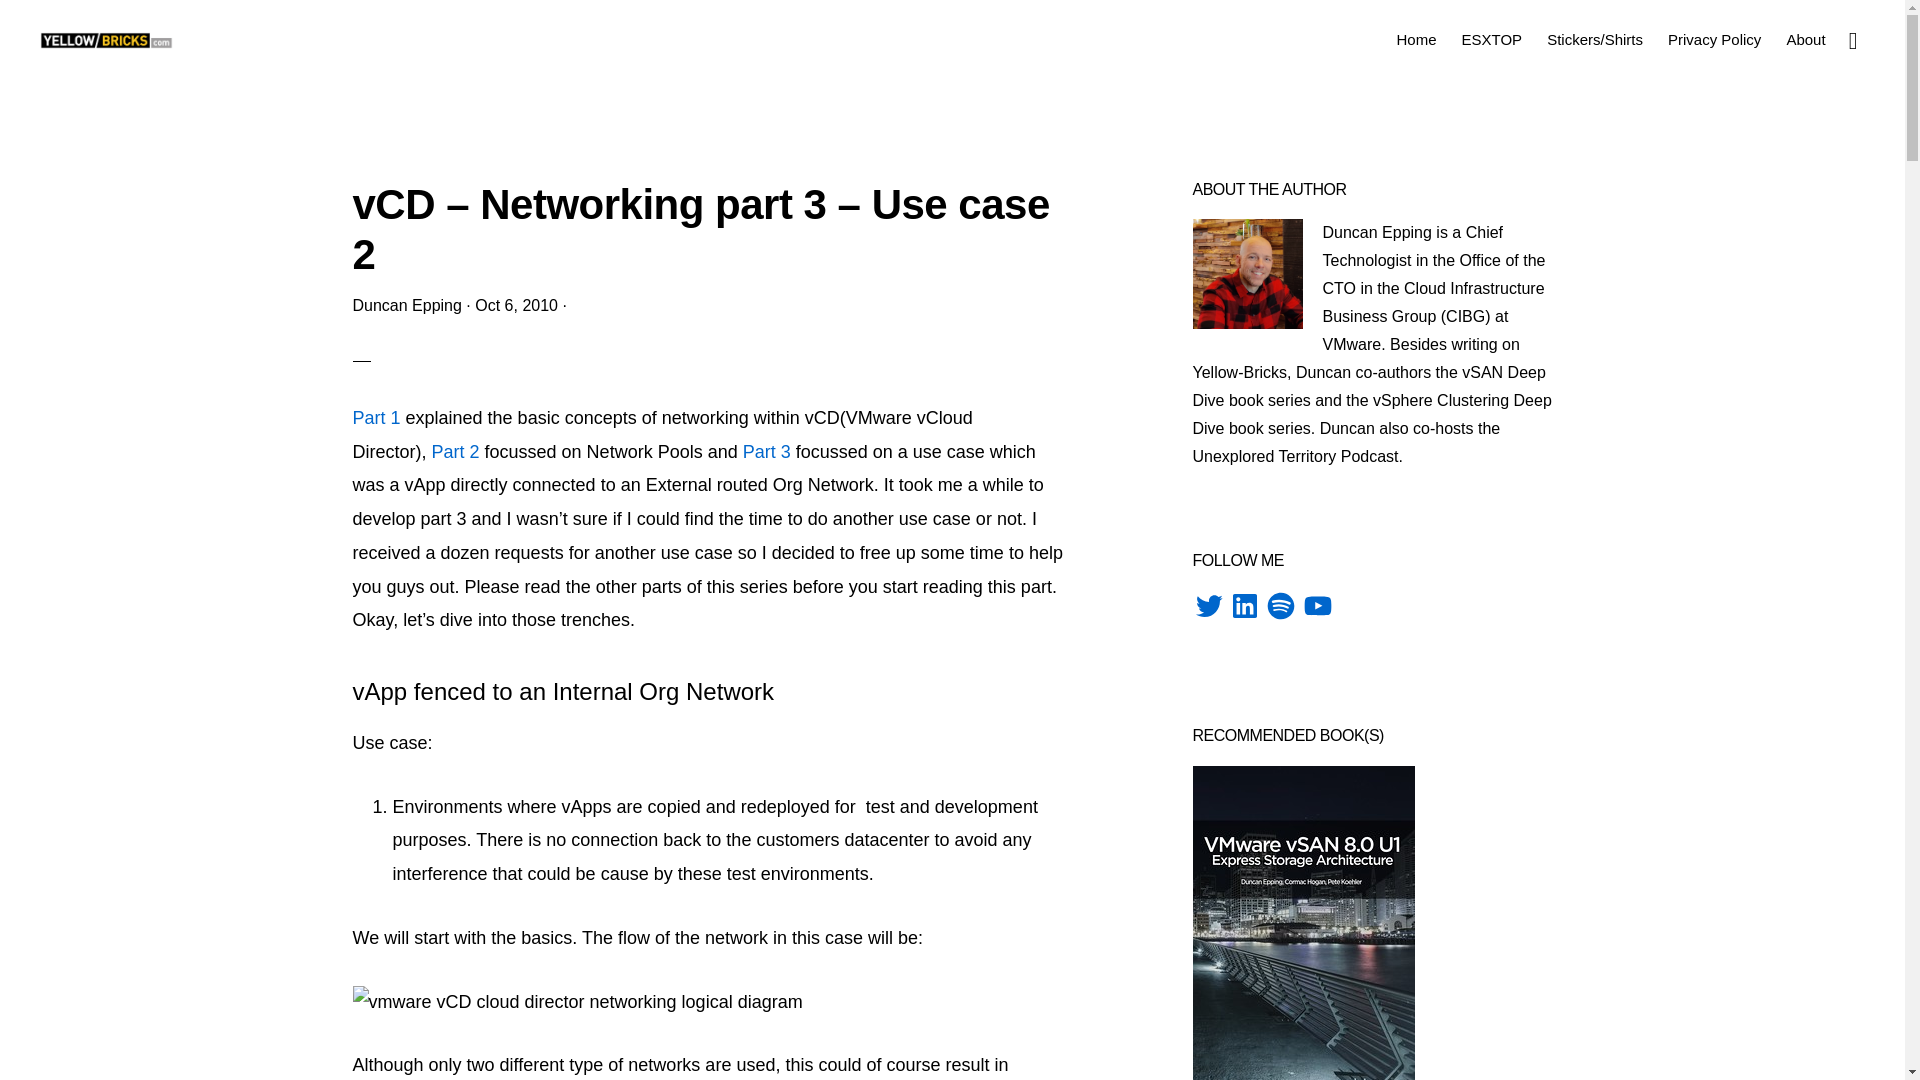 The height and width of the screenshot is (1080, 1920). What do you see at coordinates (1318, 606) in the screenshot?
I see `YouTube` at bounding box center [1318, 606].